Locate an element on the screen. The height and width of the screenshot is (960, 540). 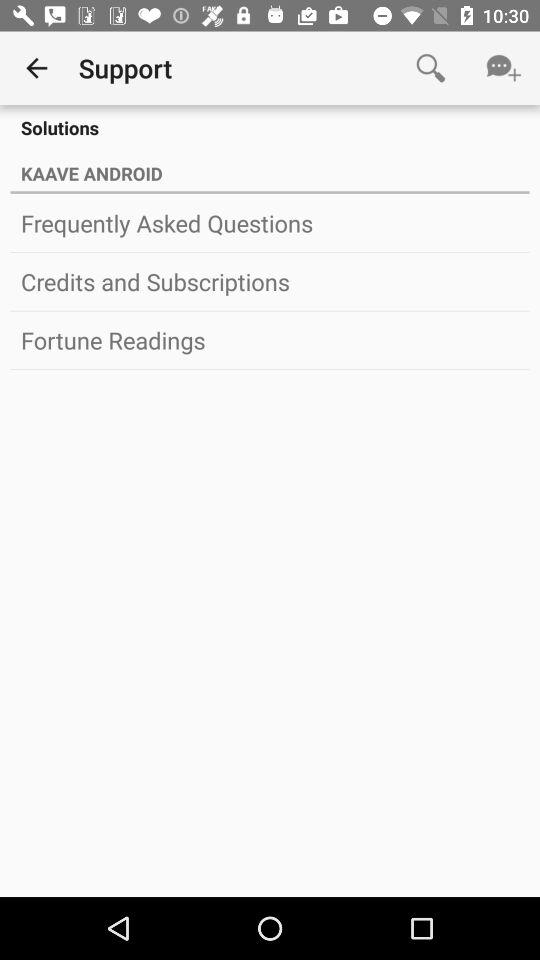
launch the item to the right of the support item is located at coordinates (430, 68).